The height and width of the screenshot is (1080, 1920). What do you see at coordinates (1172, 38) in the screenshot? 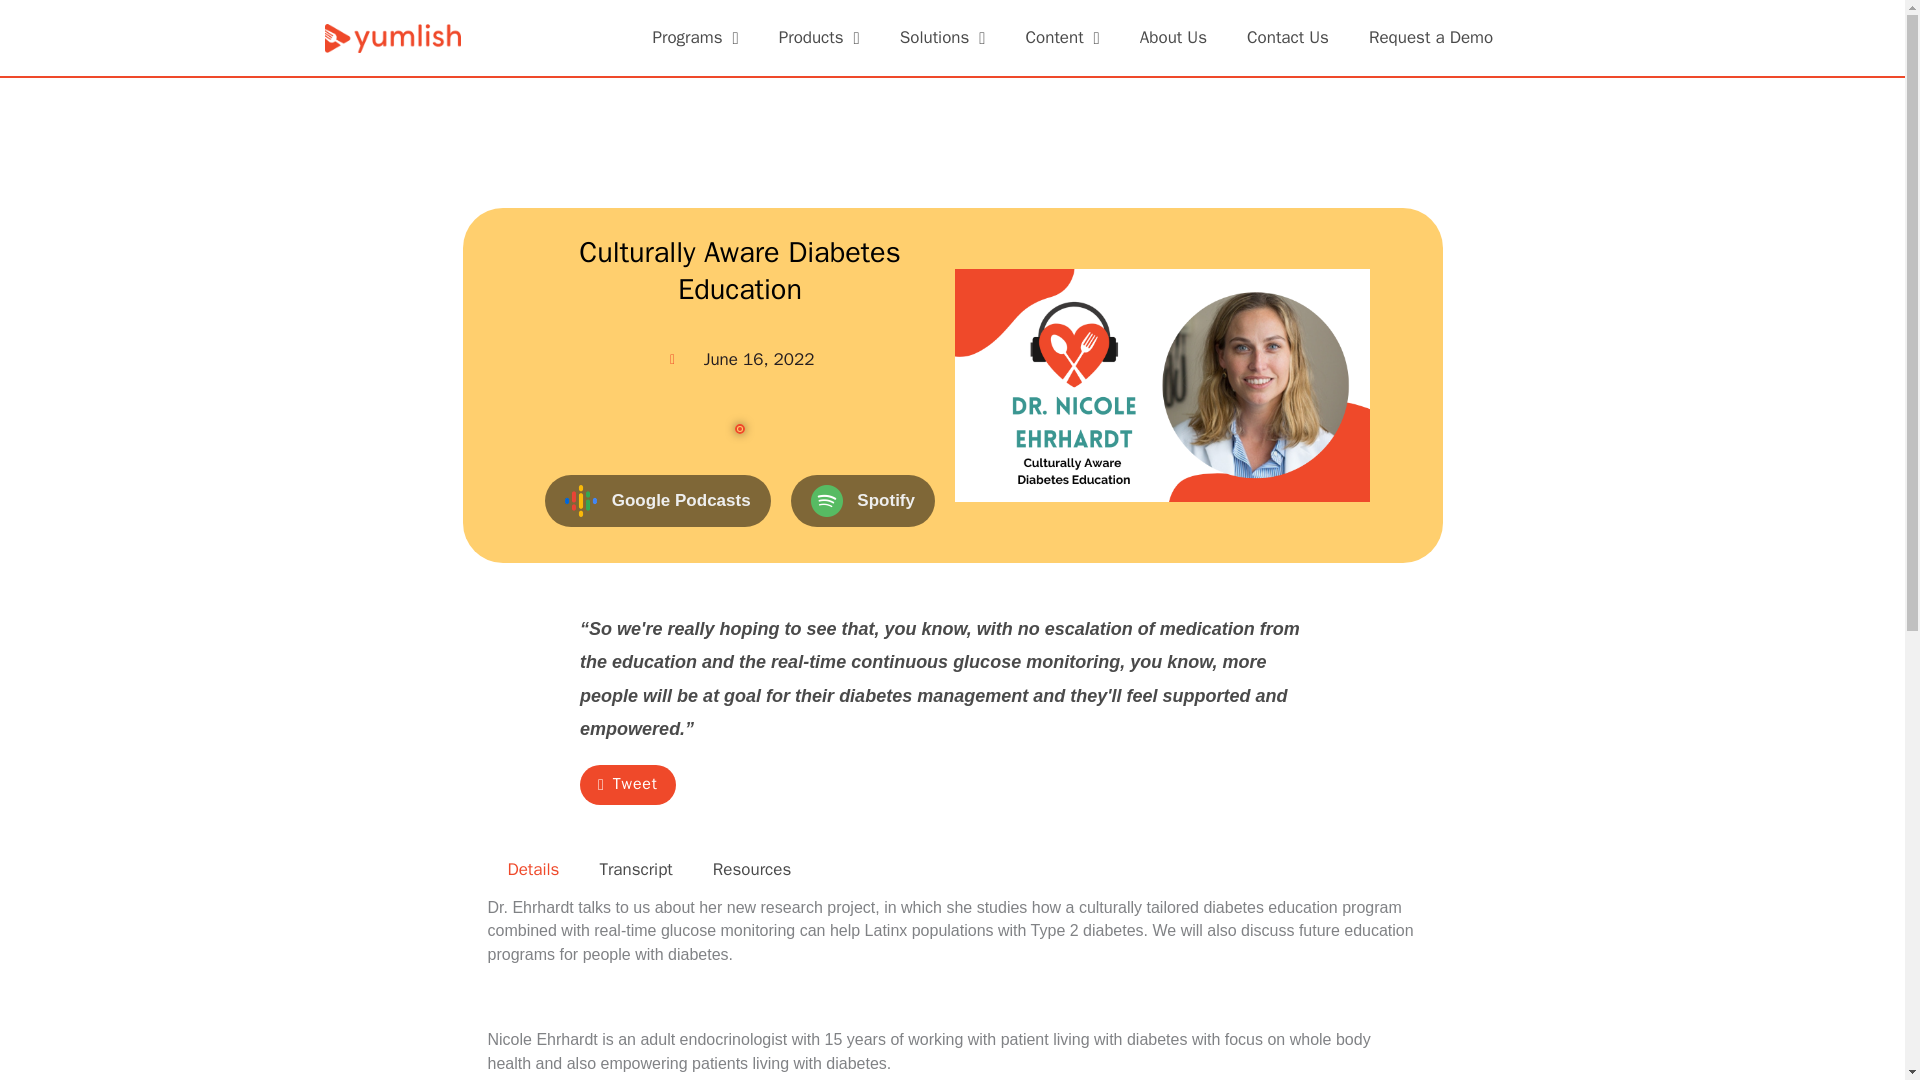
I see `About Us` at bounding box center [1172, 38].